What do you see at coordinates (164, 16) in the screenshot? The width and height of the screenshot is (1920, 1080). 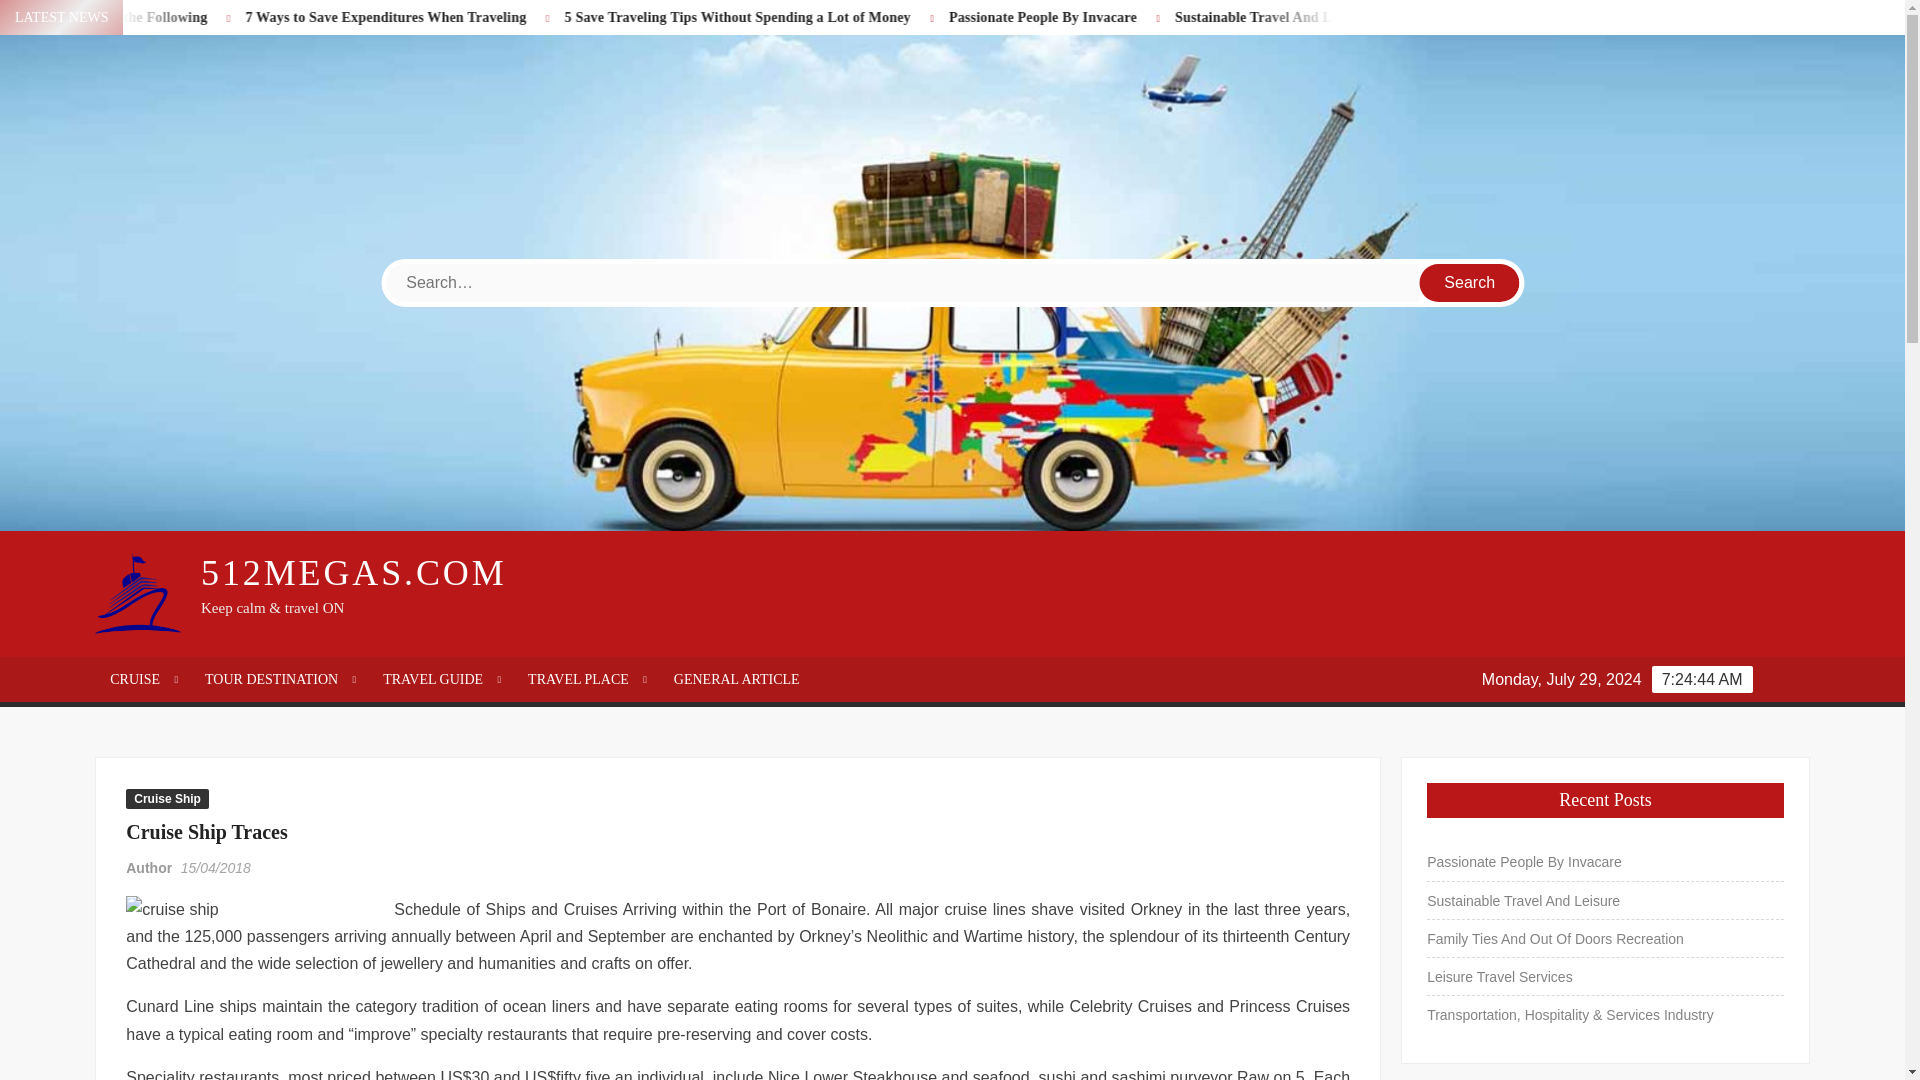 I see `Want to Vacation with Pets? Consider Some of the Following` at bounding box center [164, 16].